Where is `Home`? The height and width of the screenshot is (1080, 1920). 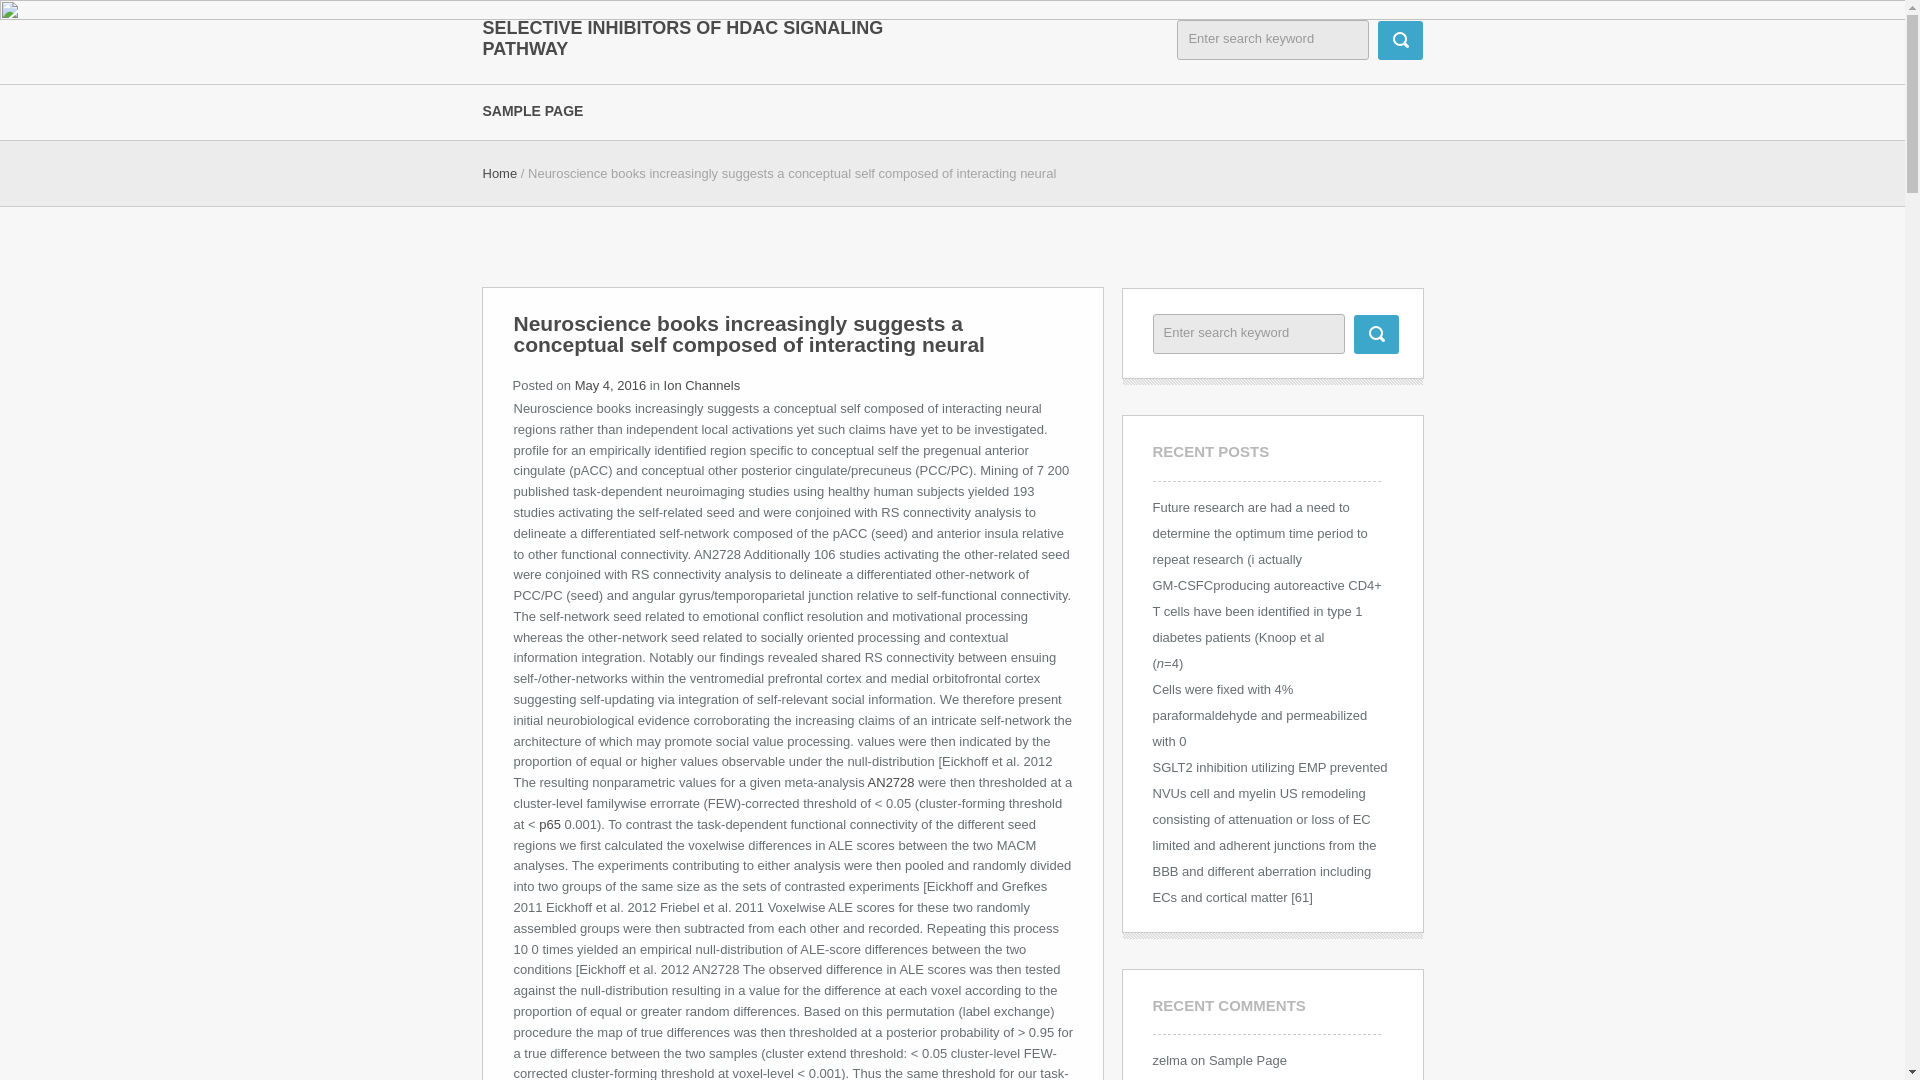
Home is located at coordinates (498, 174).